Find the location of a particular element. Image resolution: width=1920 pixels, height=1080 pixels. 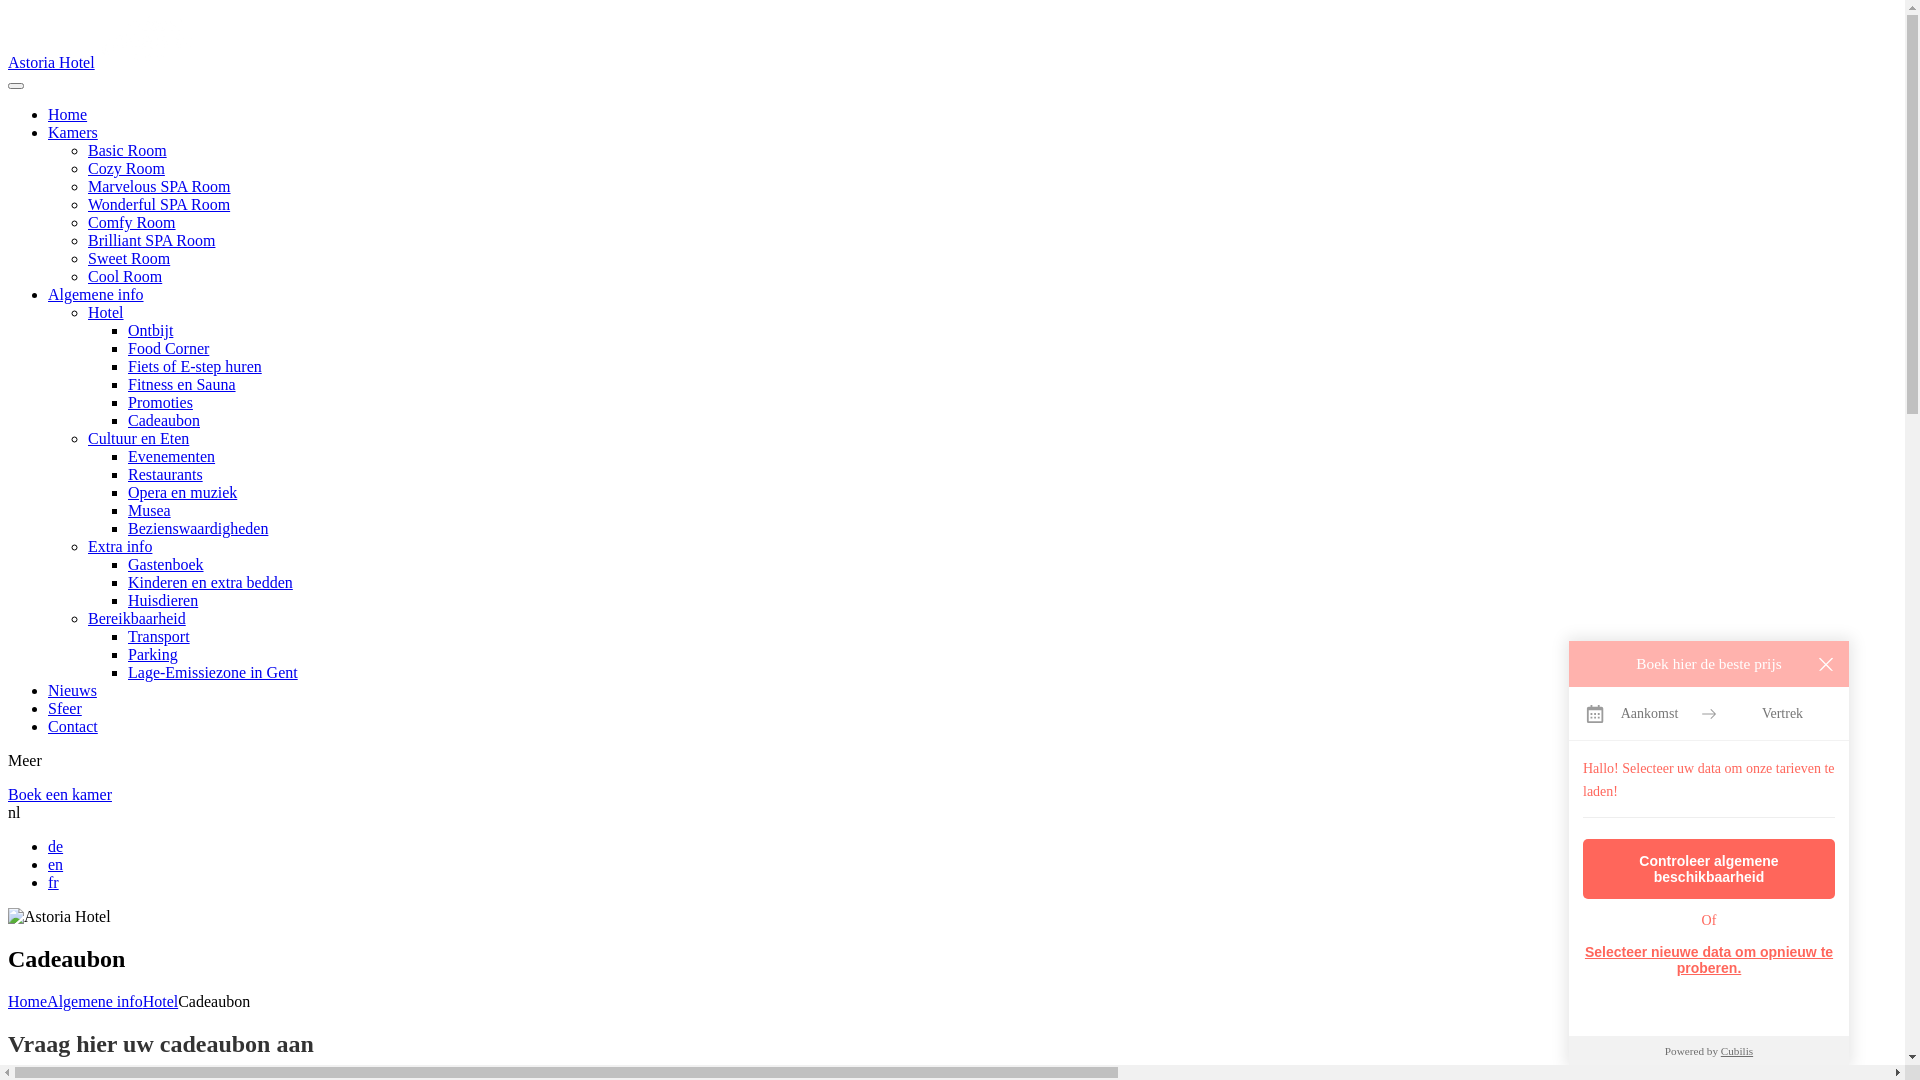

Home is located at coordinates (28, 1002).